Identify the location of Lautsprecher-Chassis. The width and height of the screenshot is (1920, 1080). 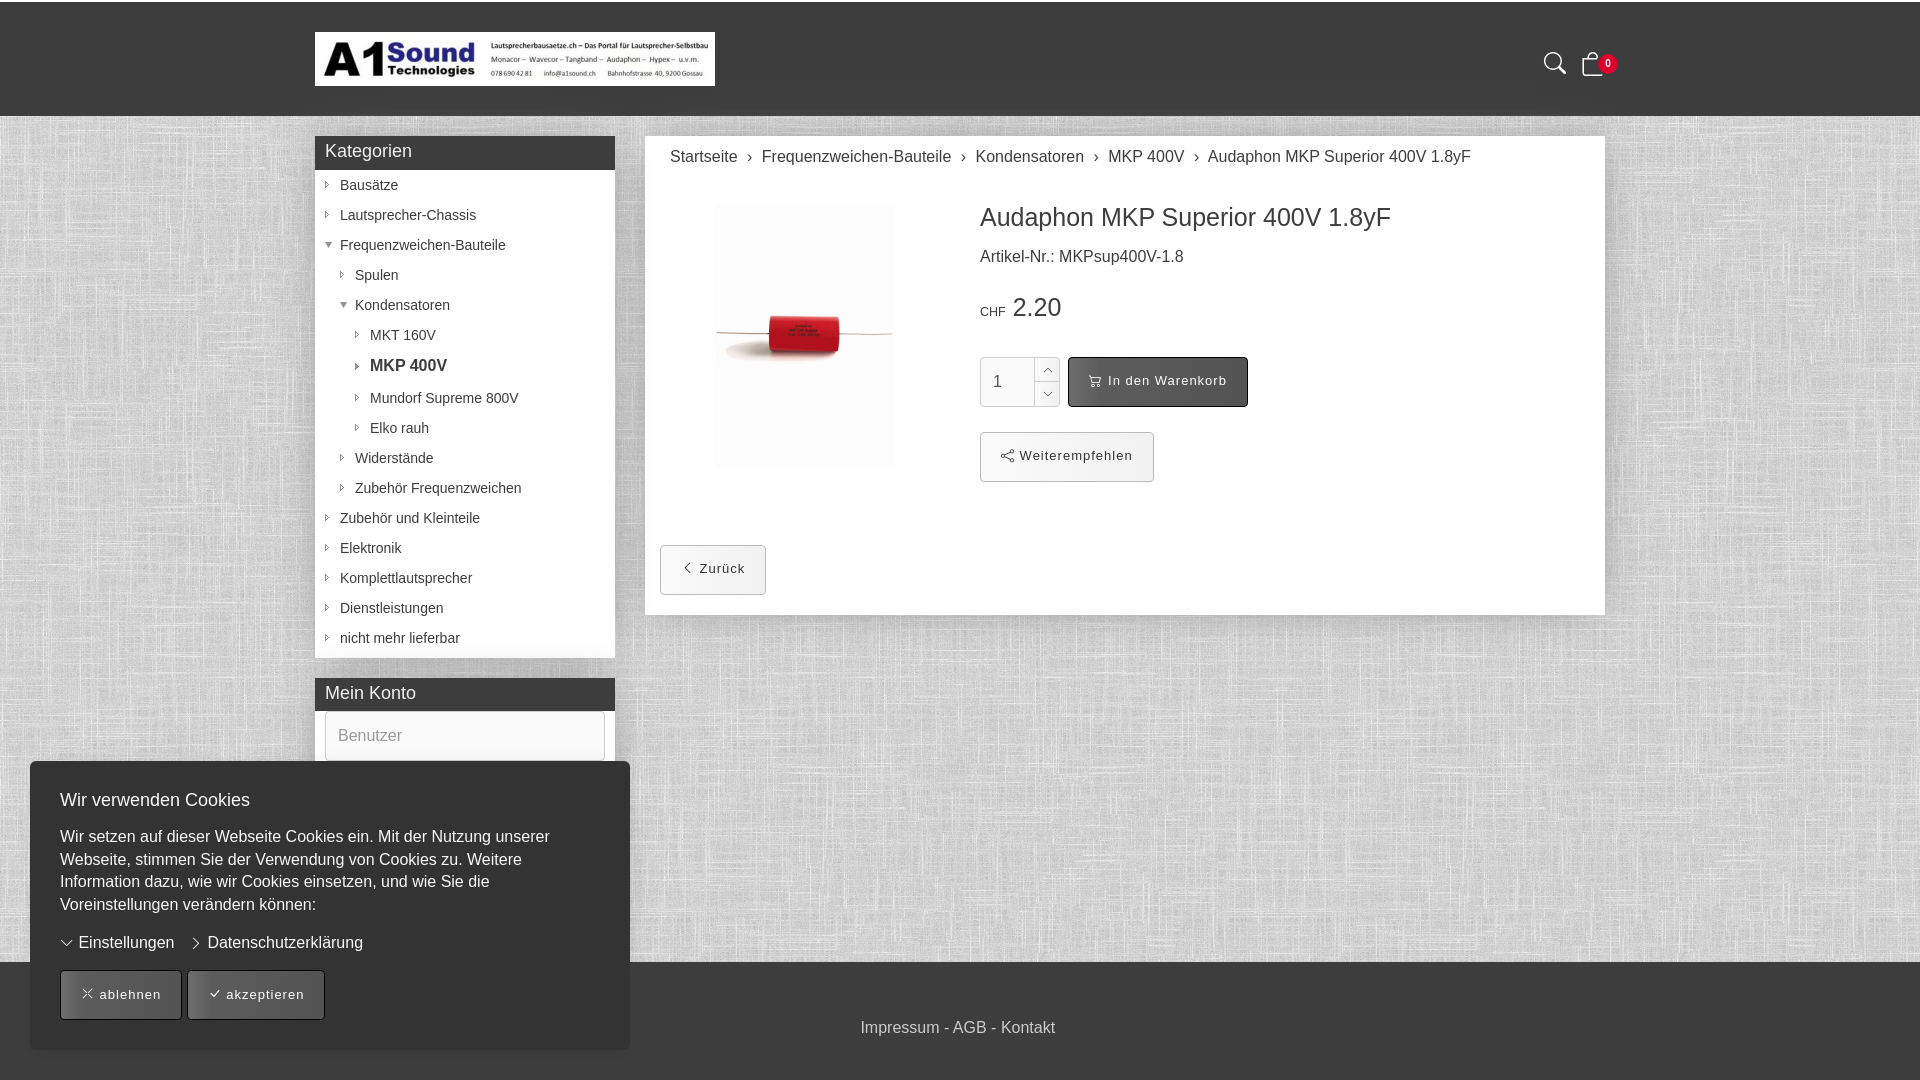
(465, 215).